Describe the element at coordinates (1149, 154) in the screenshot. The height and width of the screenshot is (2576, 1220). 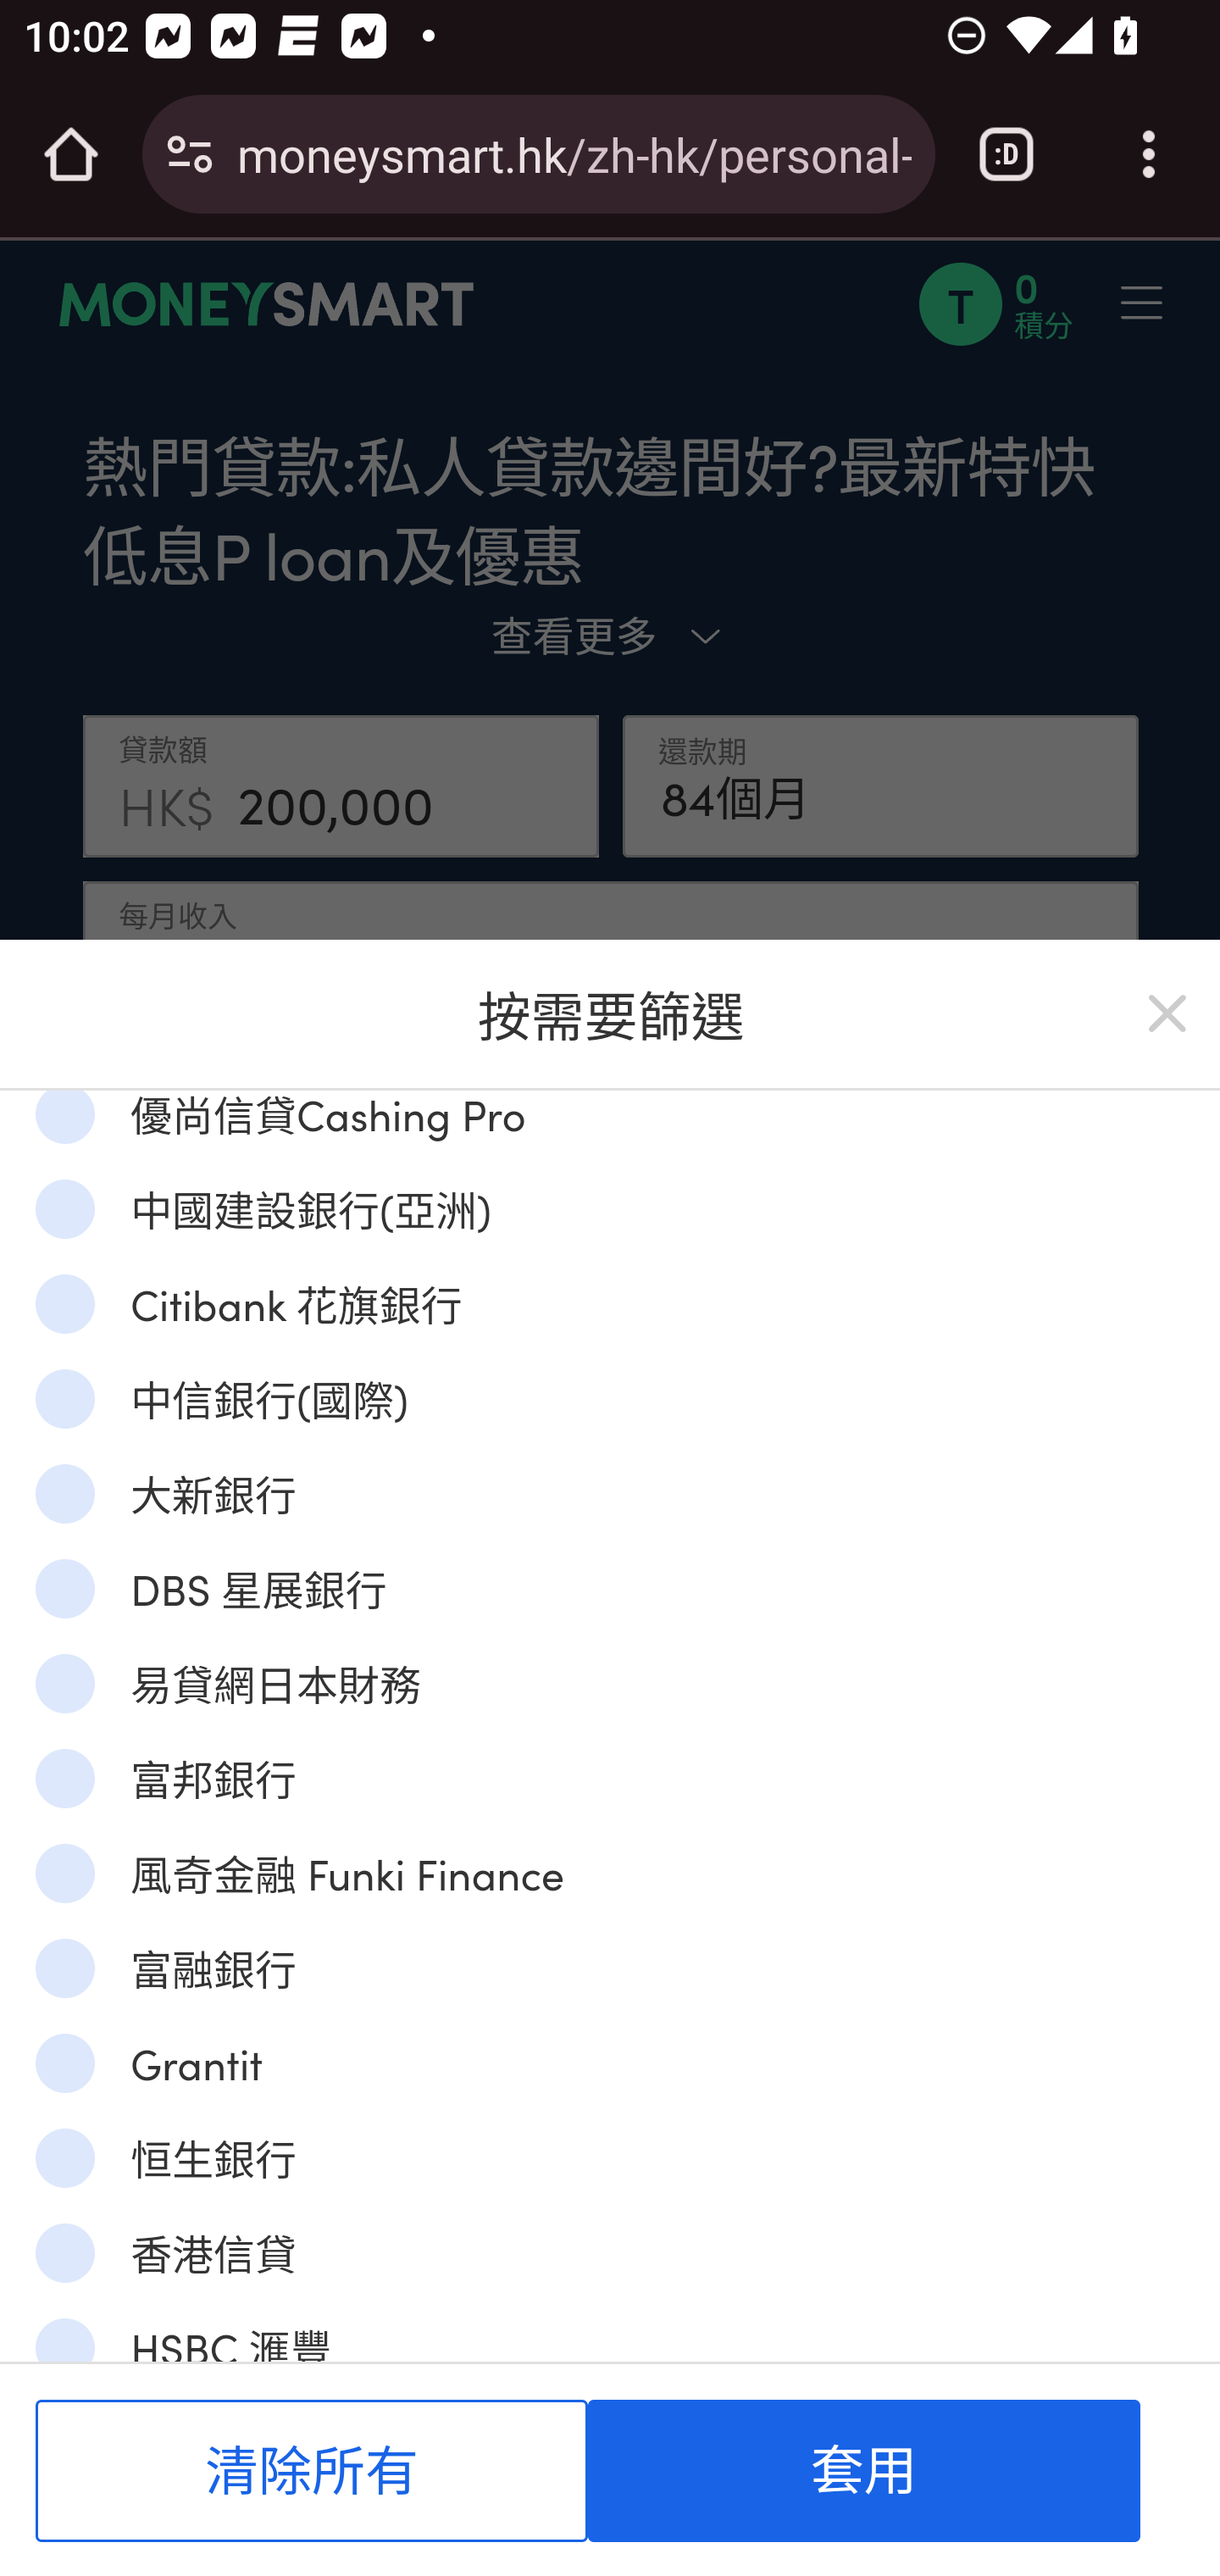
I see `Customize and control Google Chrome` at that location.